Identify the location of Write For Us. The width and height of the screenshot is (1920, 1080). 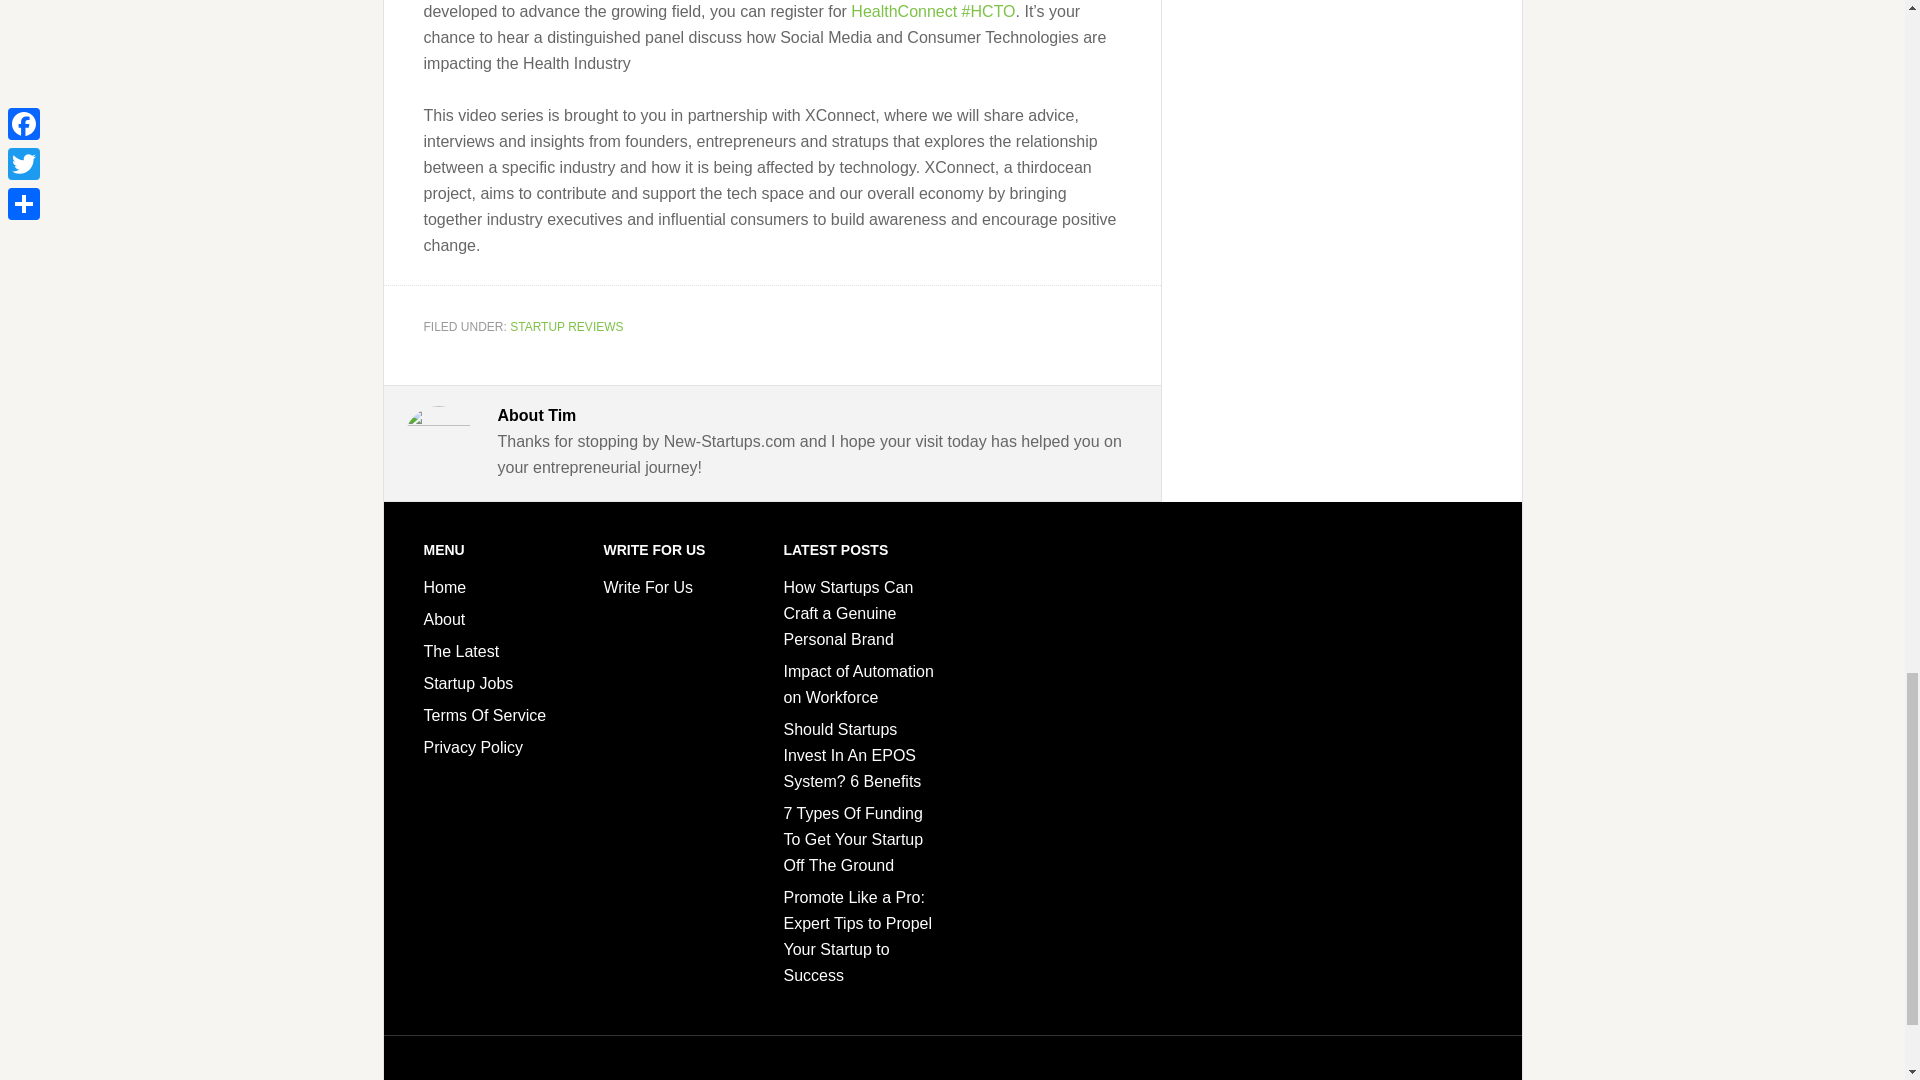
(648, 587).